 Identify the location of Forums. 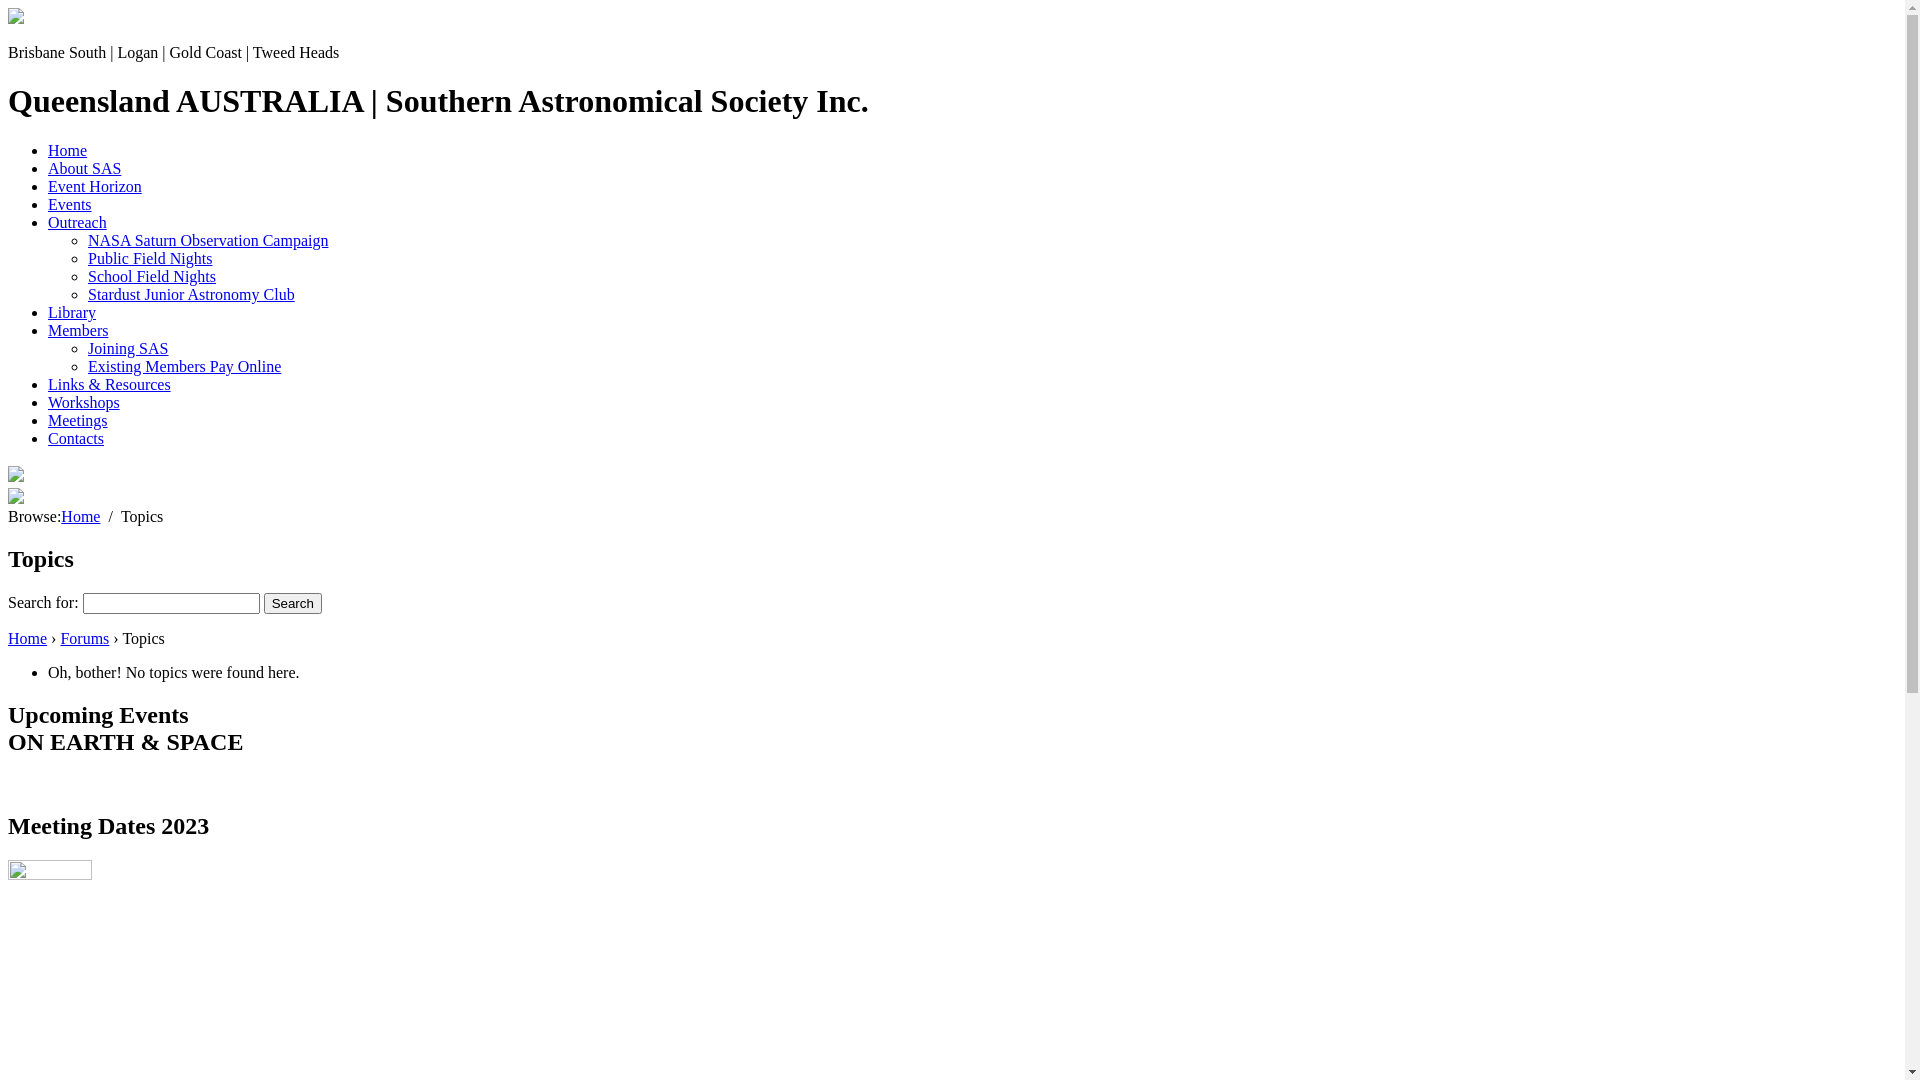
(84, 638).